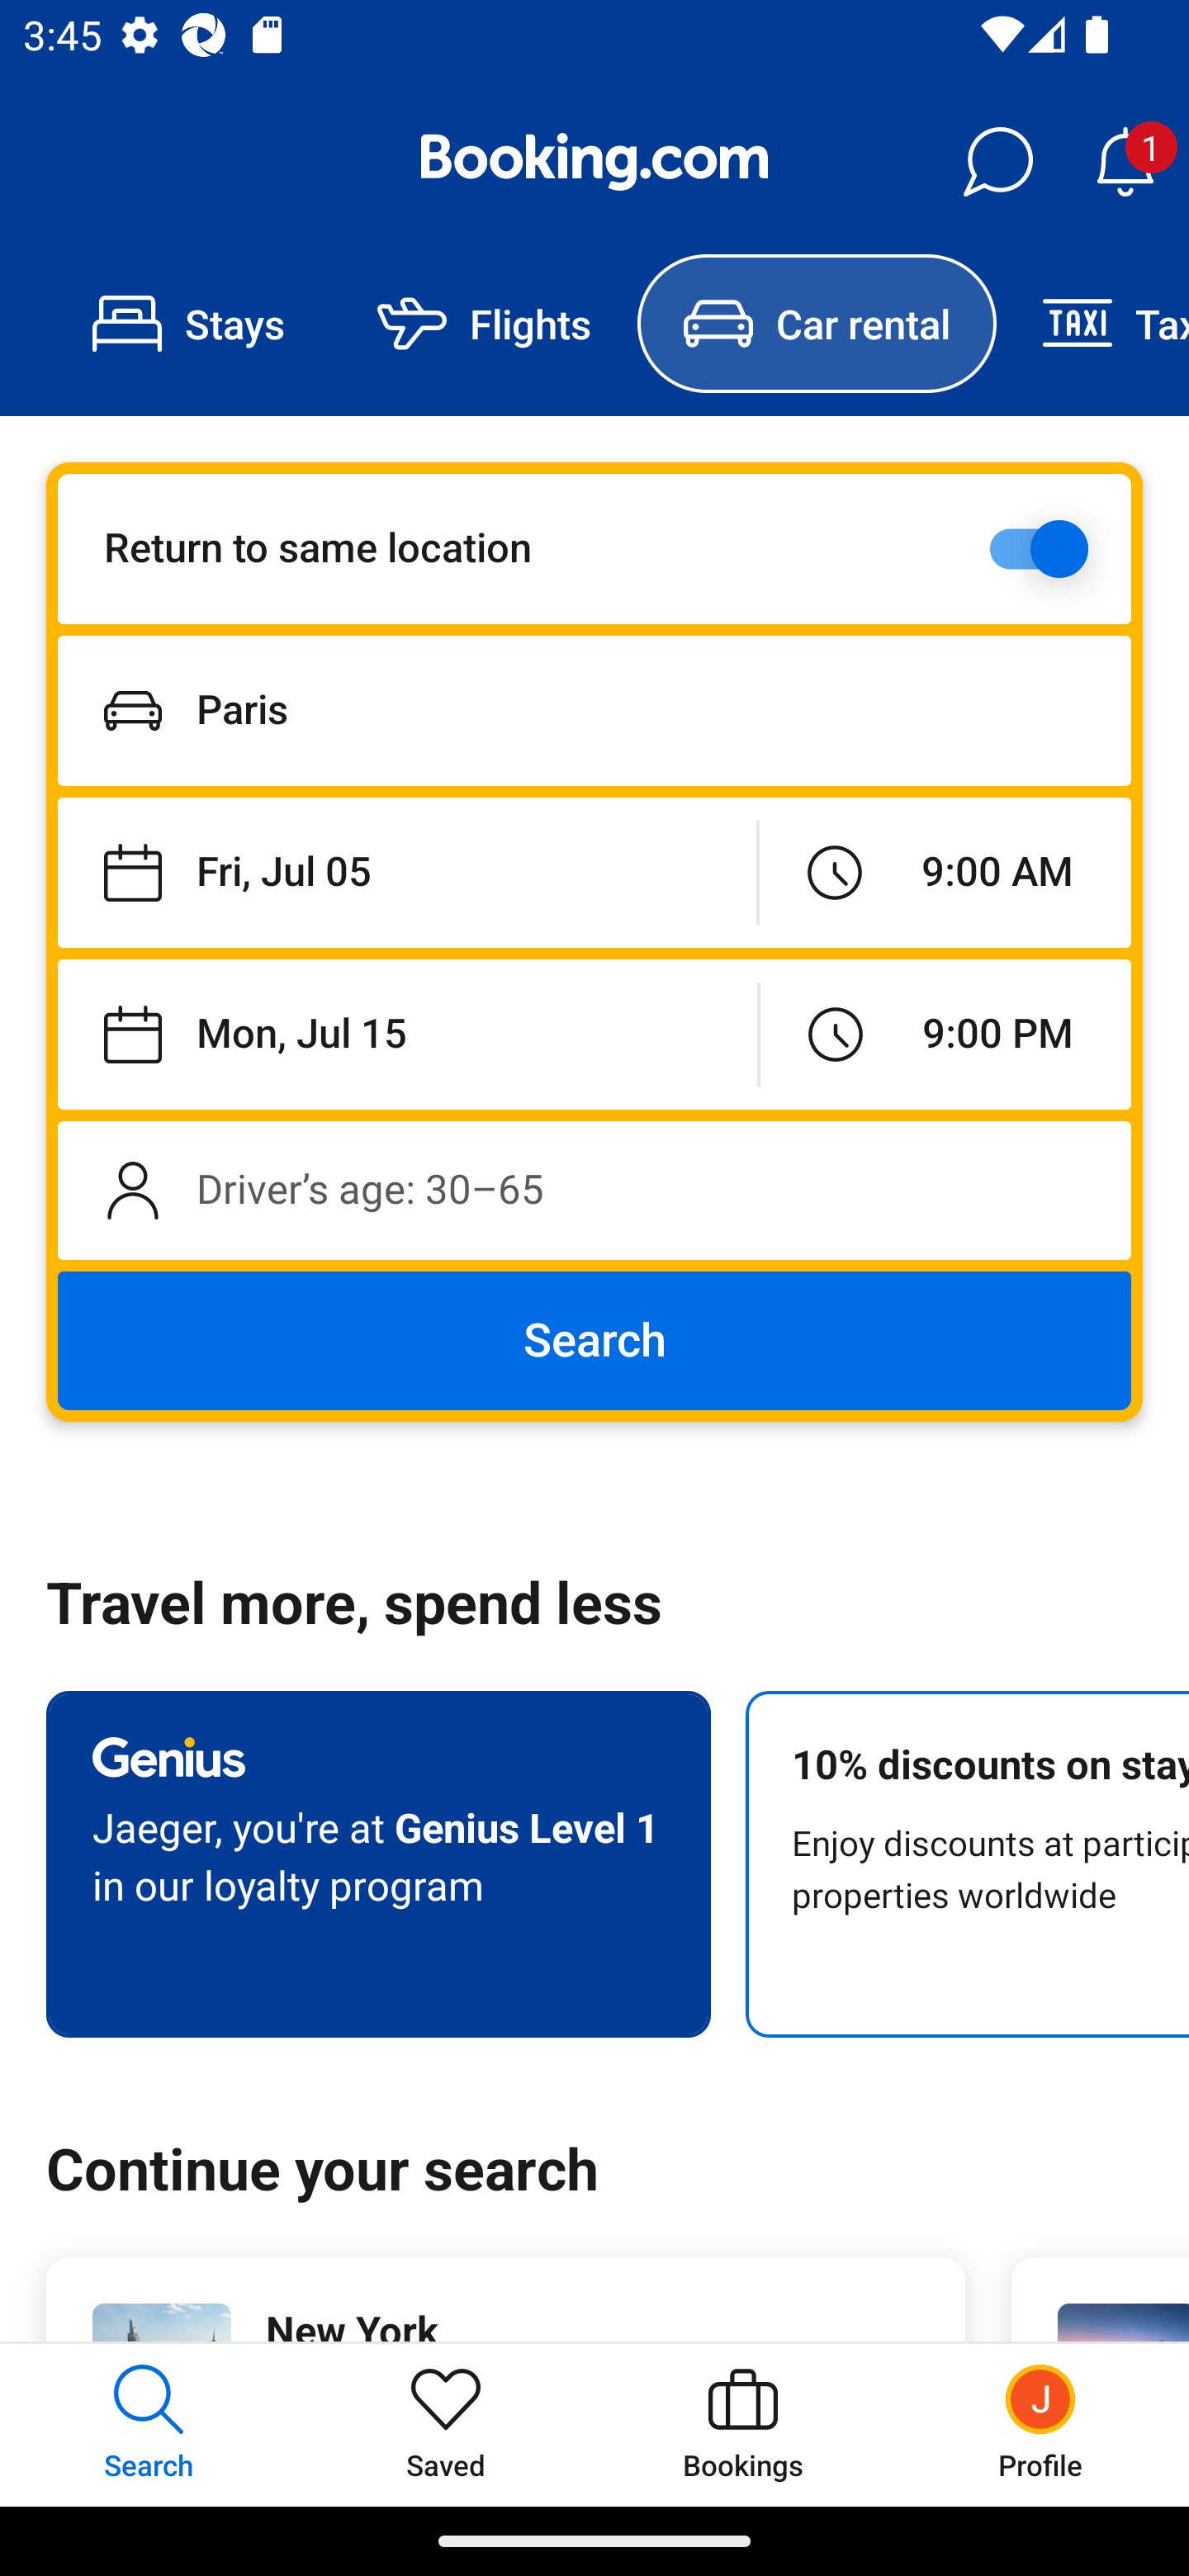 The height and width of the screenshot is (2576, 1189). Describe the element at coordinates (1125, 162) in the screenshot. I see `Notifications` at that location.